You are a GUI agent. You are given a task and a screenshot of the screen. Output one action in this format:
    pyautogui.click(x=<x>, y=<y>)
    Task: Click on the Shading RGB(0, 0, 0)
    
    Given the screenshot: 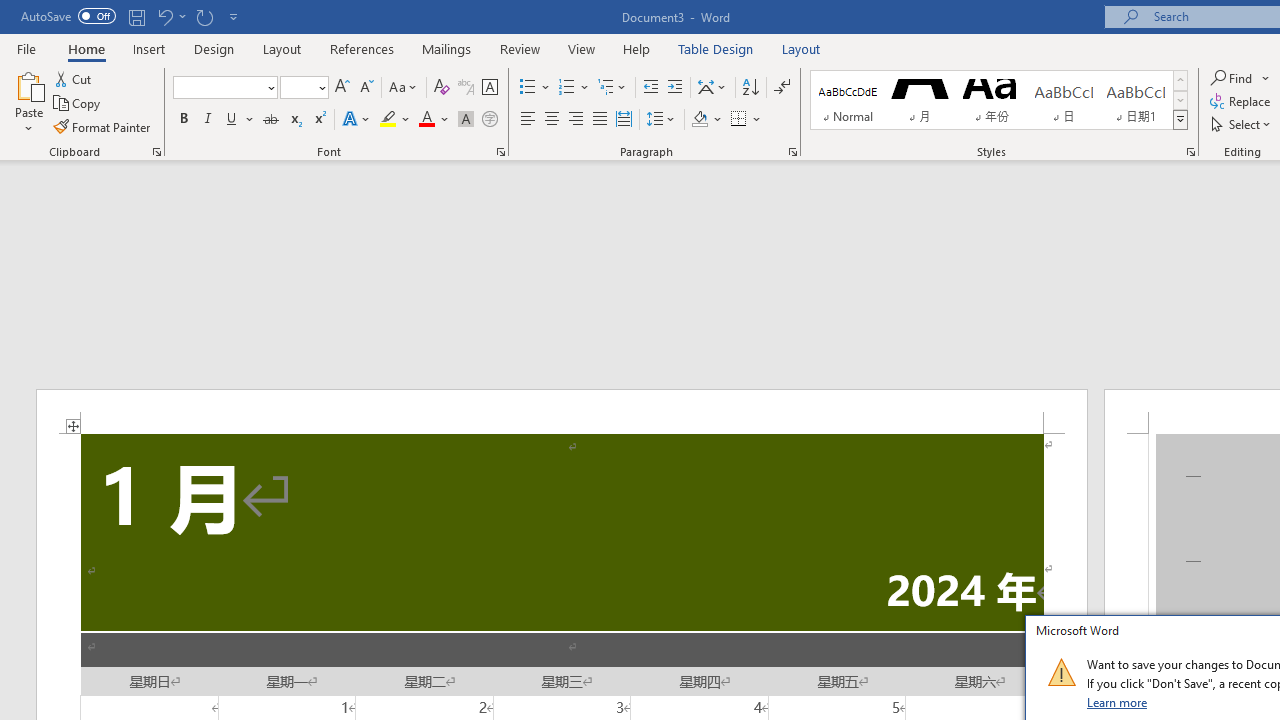 What is the action you would take?
    pyautogui.click(x=699, y=120)
    